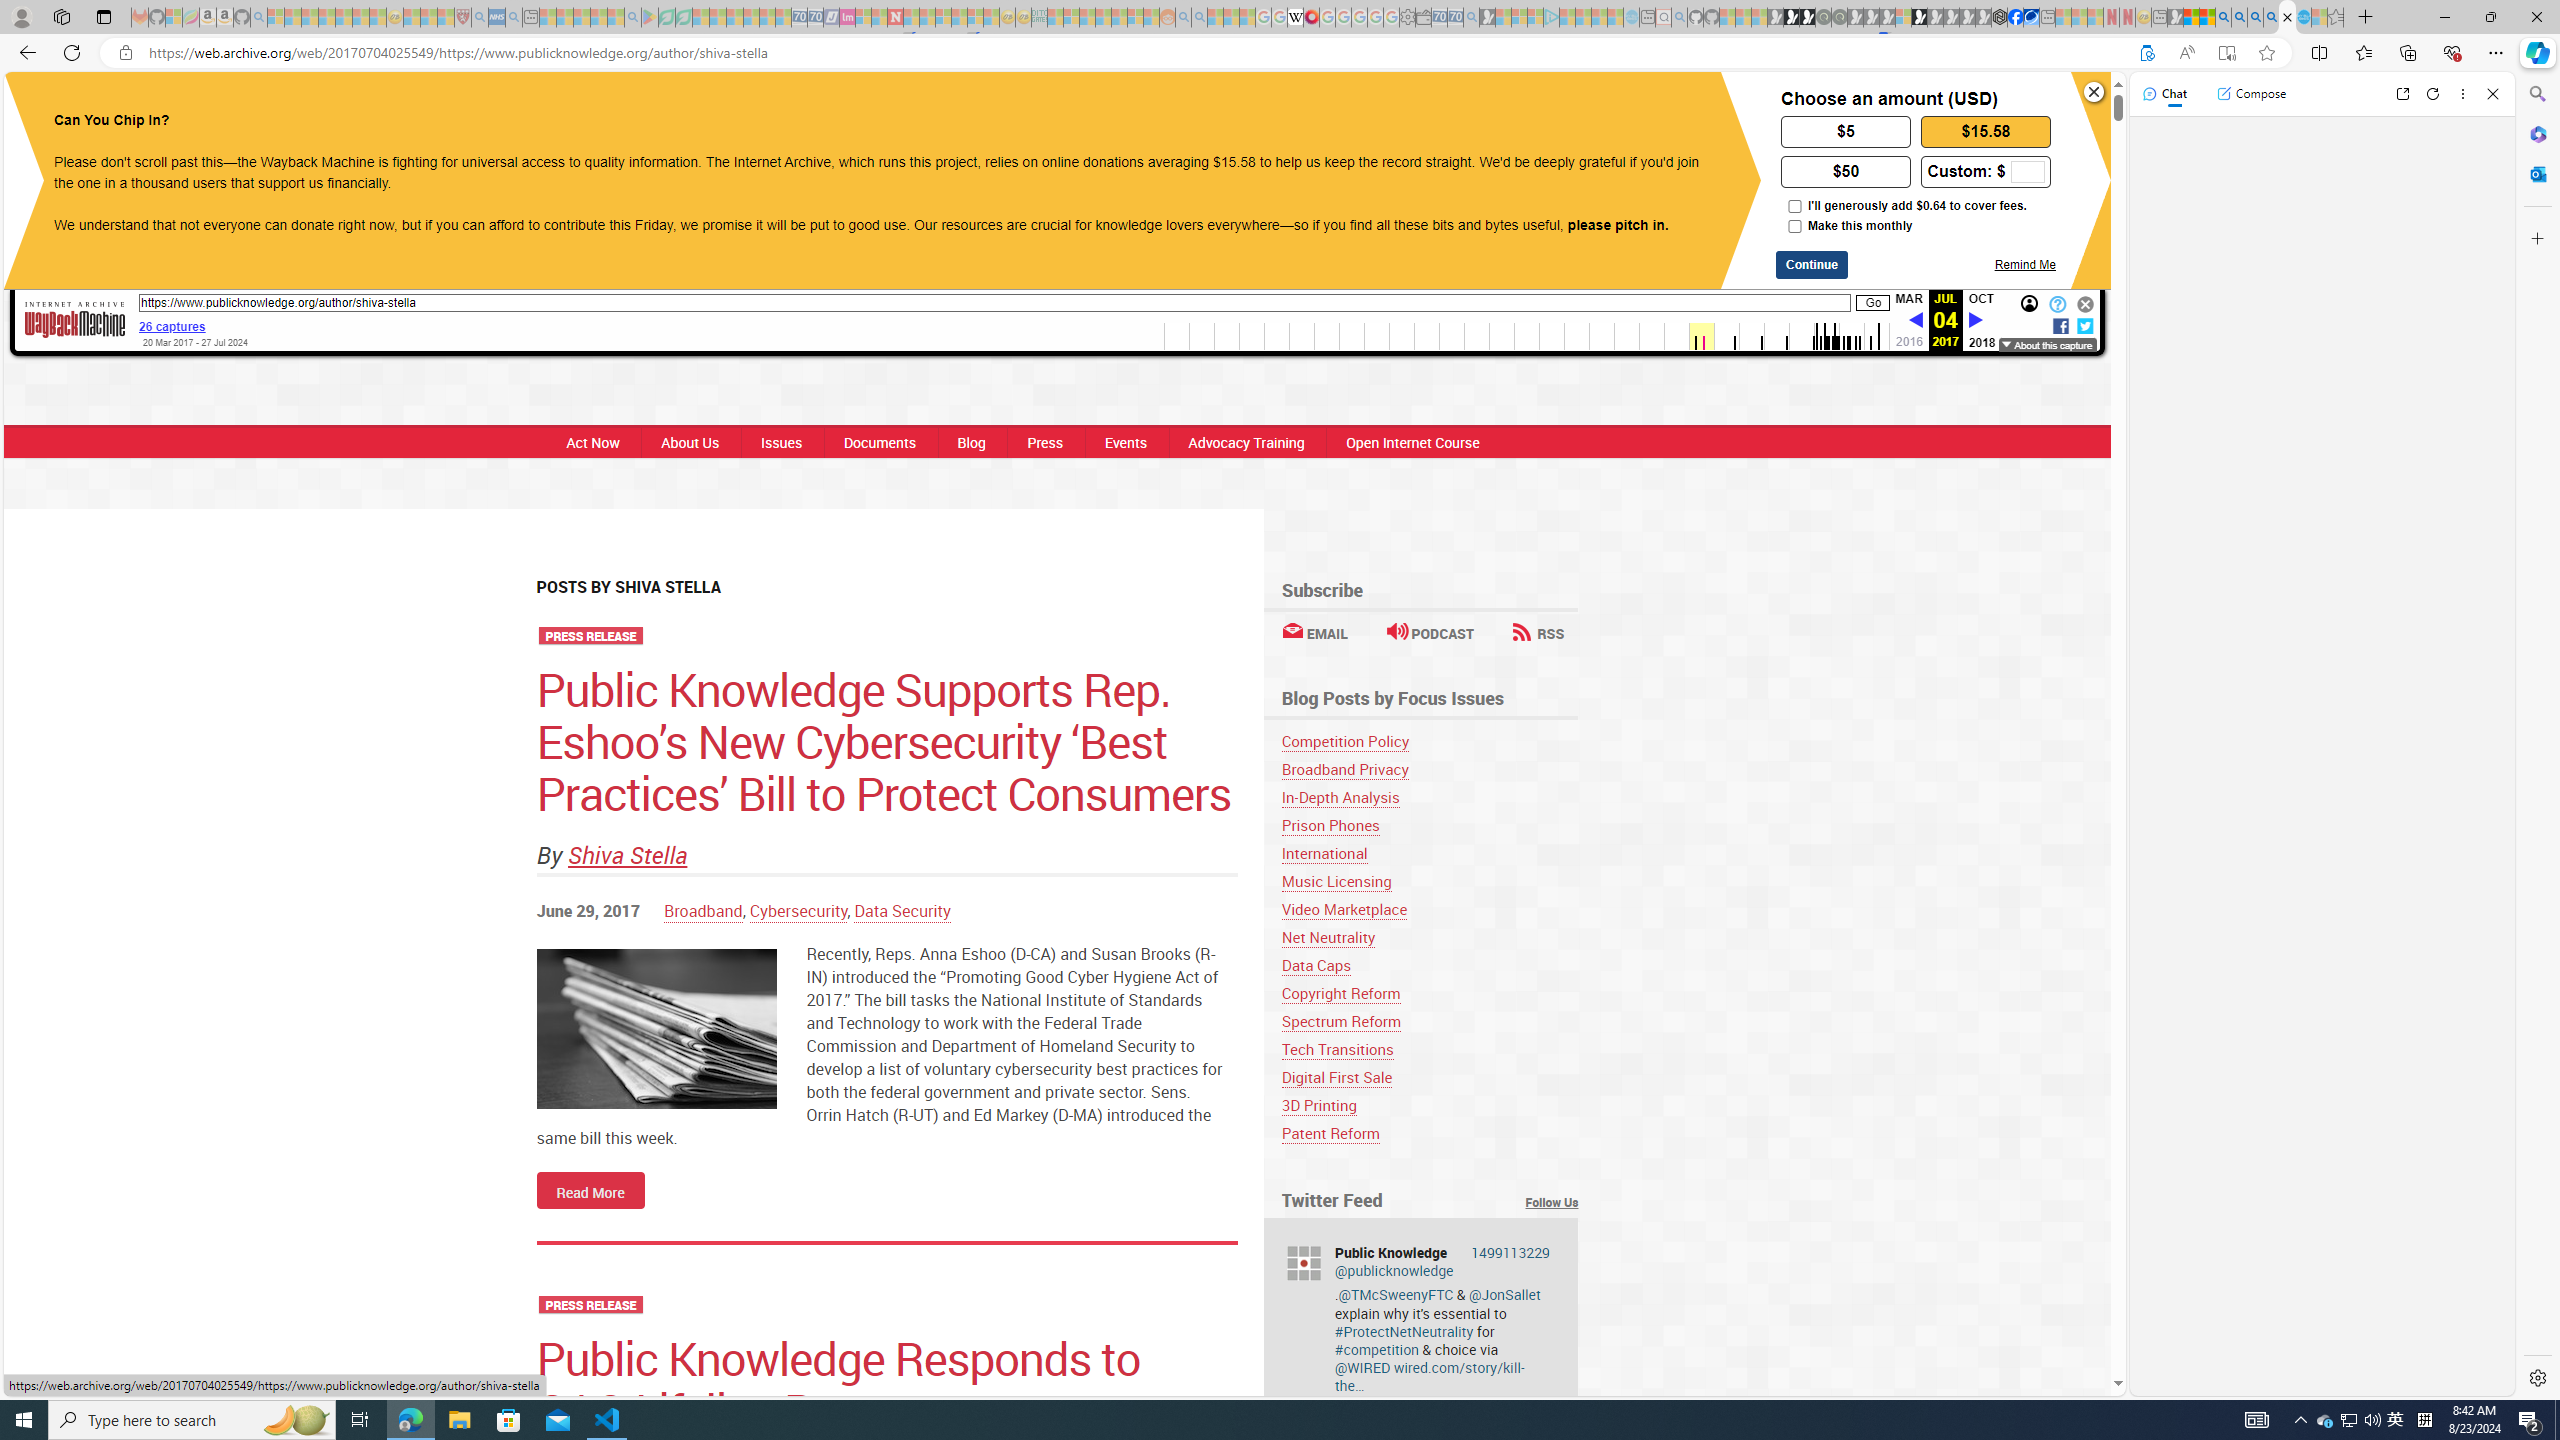 Image resolution: width=2560 pixels, height=1440 pixels. What do you see at coordinates (1218, 108) in the screenshot?
I see `TWITTER` at bounding box center [1218, 108].